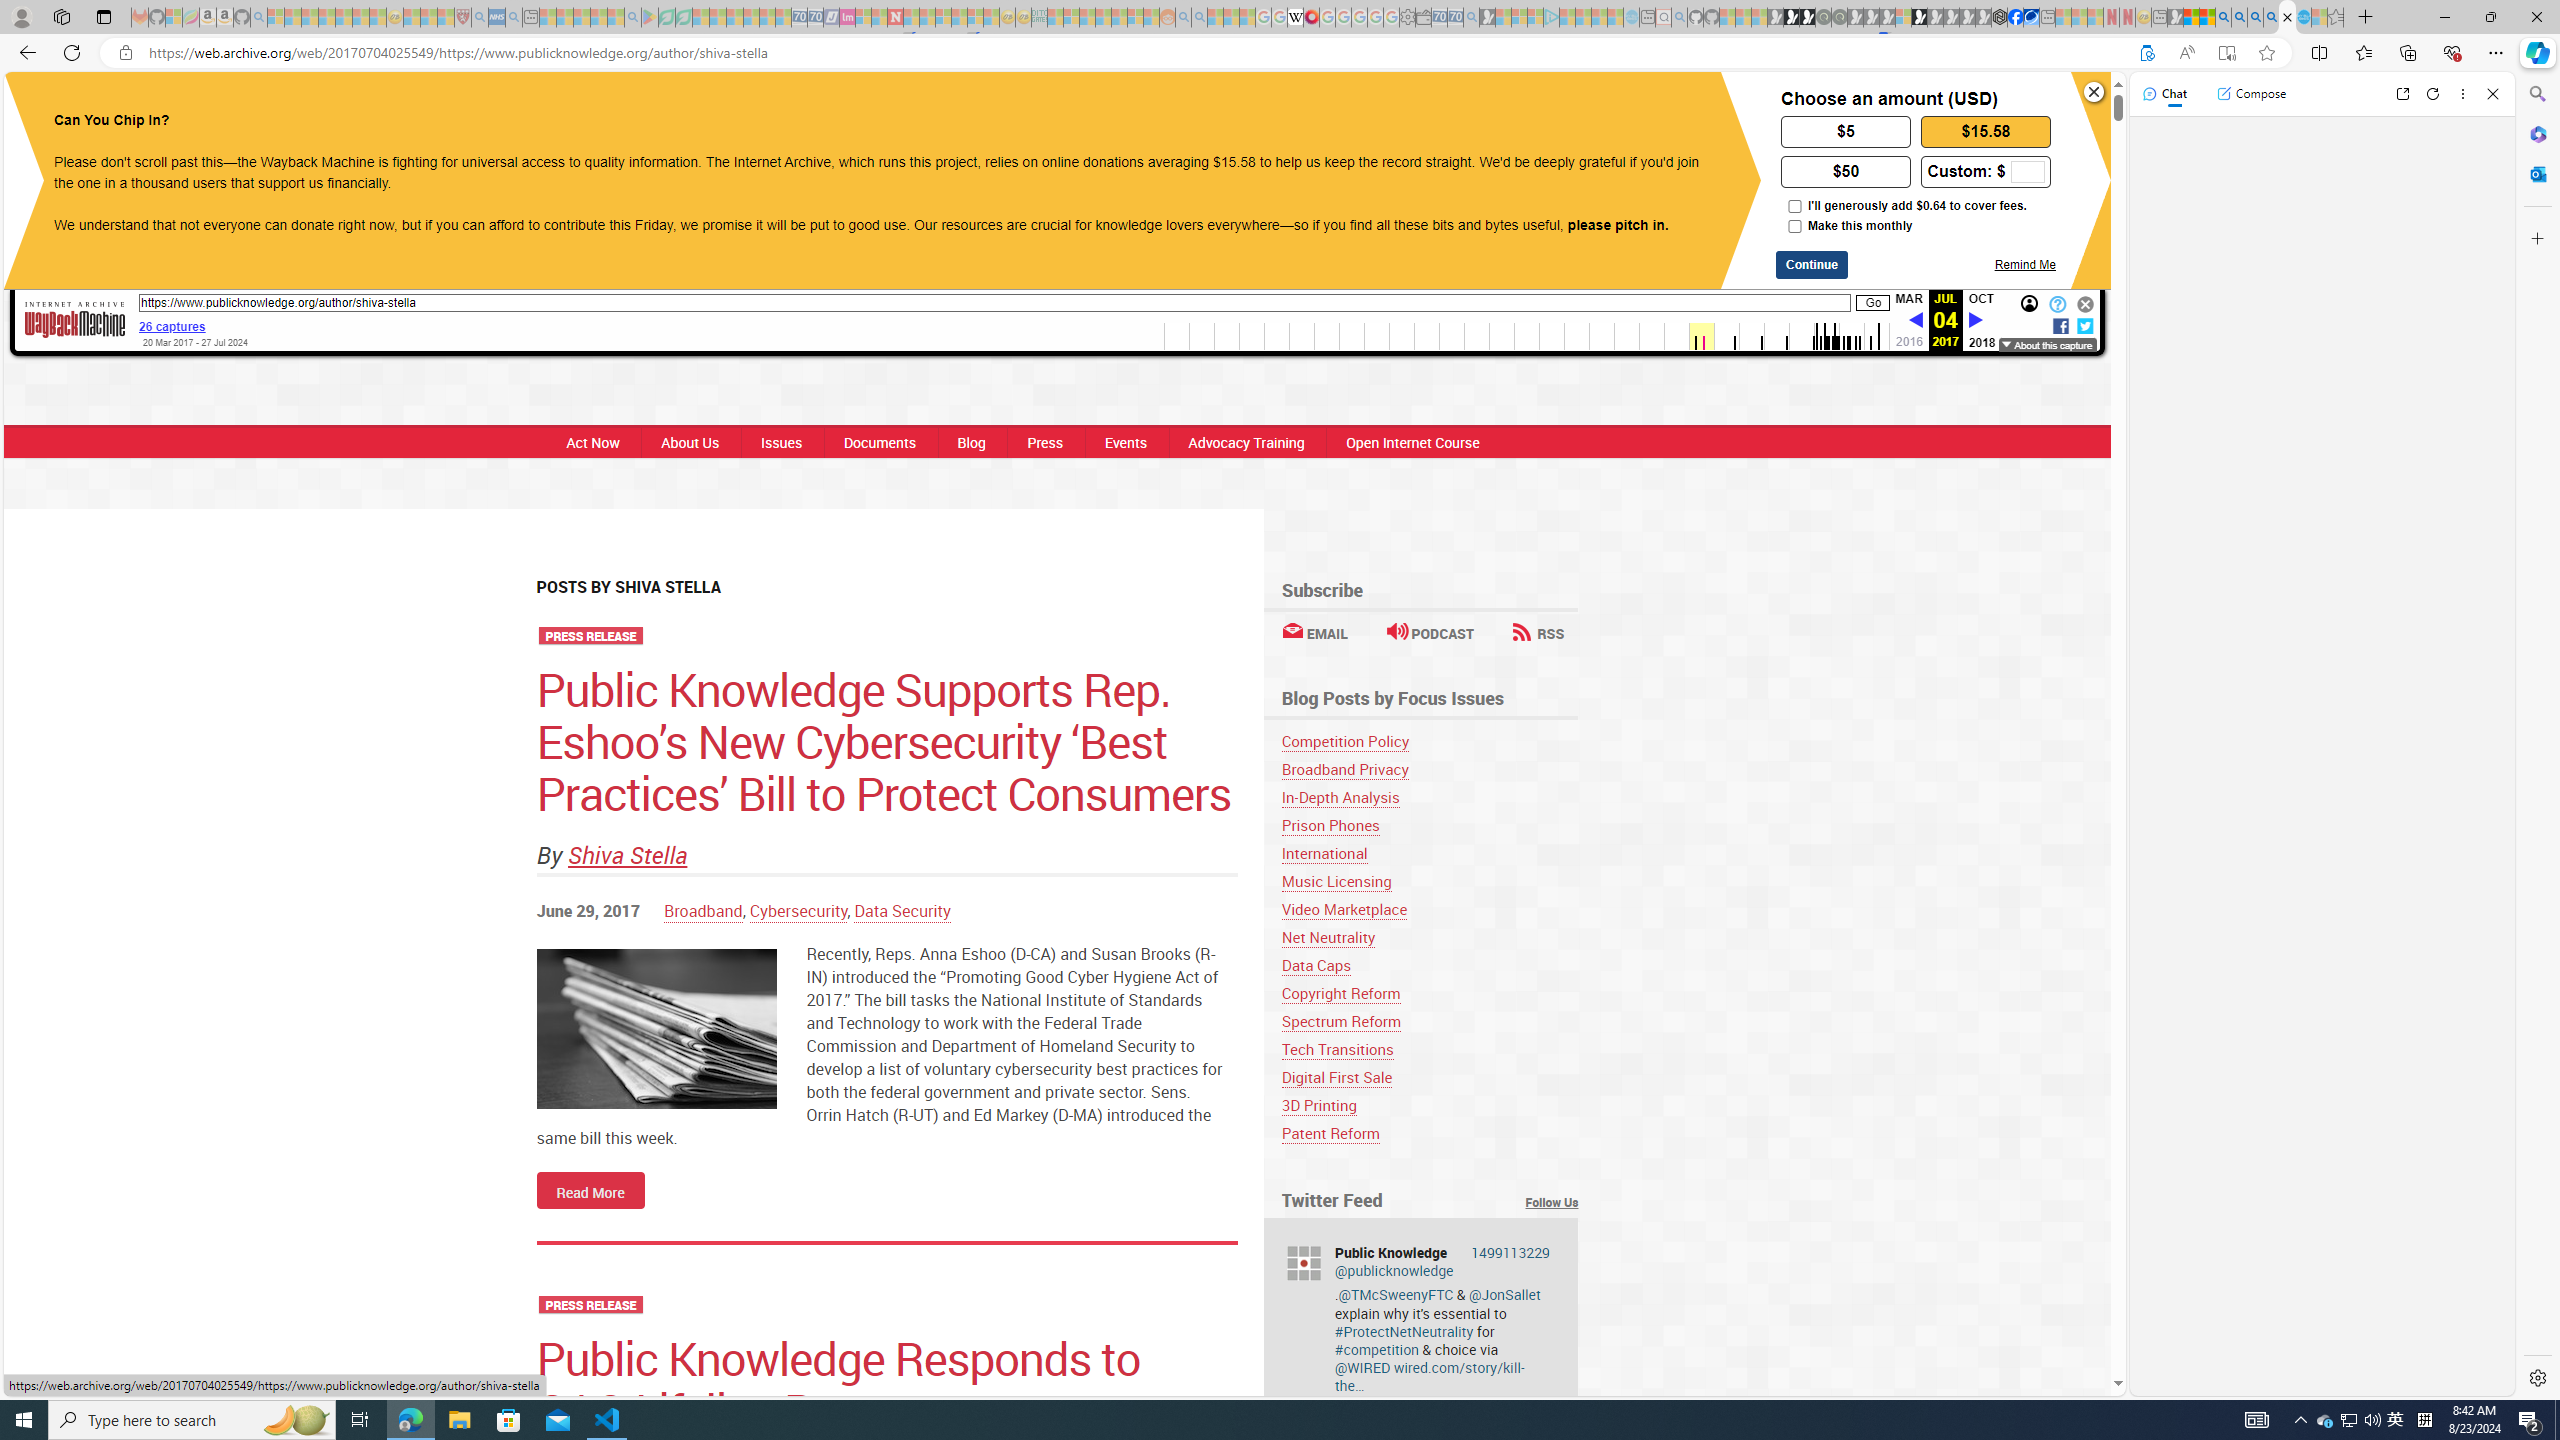 Image resolution: width=2560 pixels, height=1440 pixels. What do you see at coordinates (1218, 108) in the screenshot?
I see `TWITTER` at bounding box center [1218, 108].